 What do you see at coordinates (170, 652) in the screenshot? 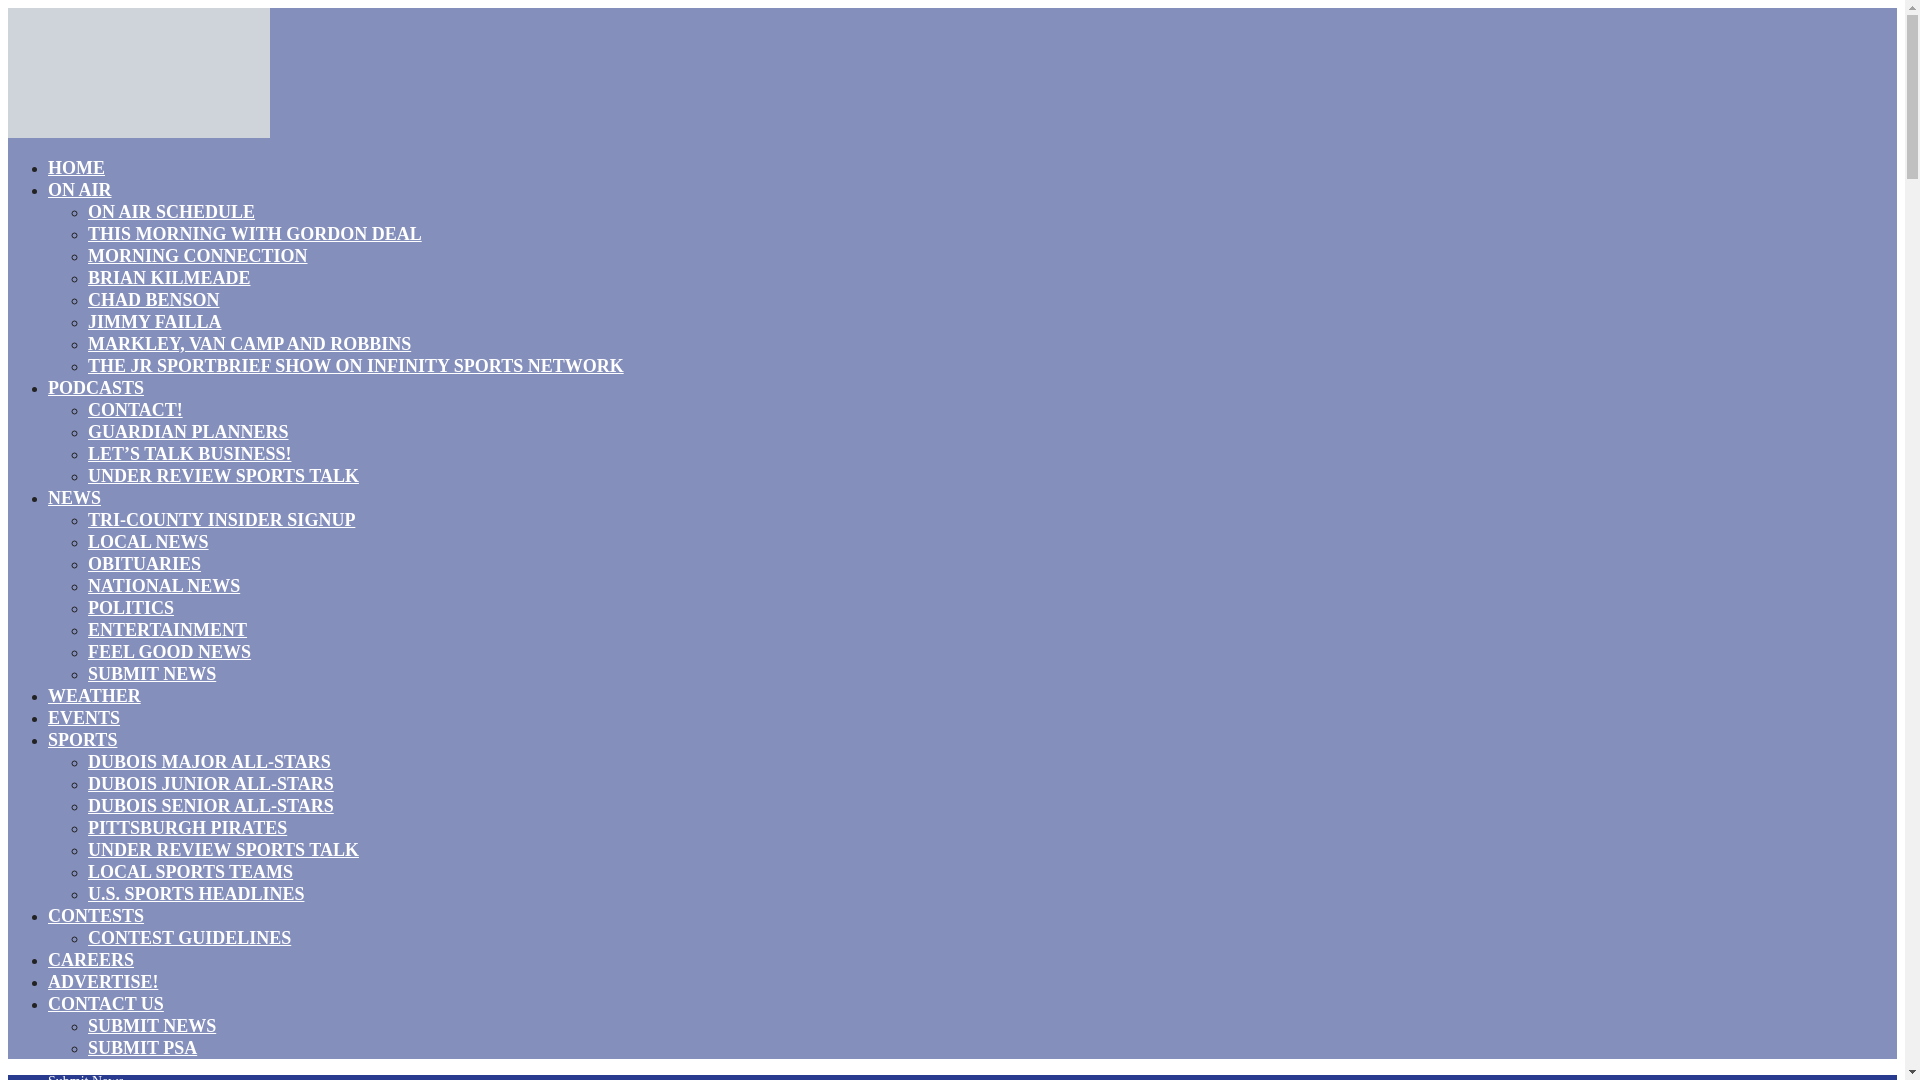
I see `FEEL GOOD NEWS` at bounding box center [170, 652].